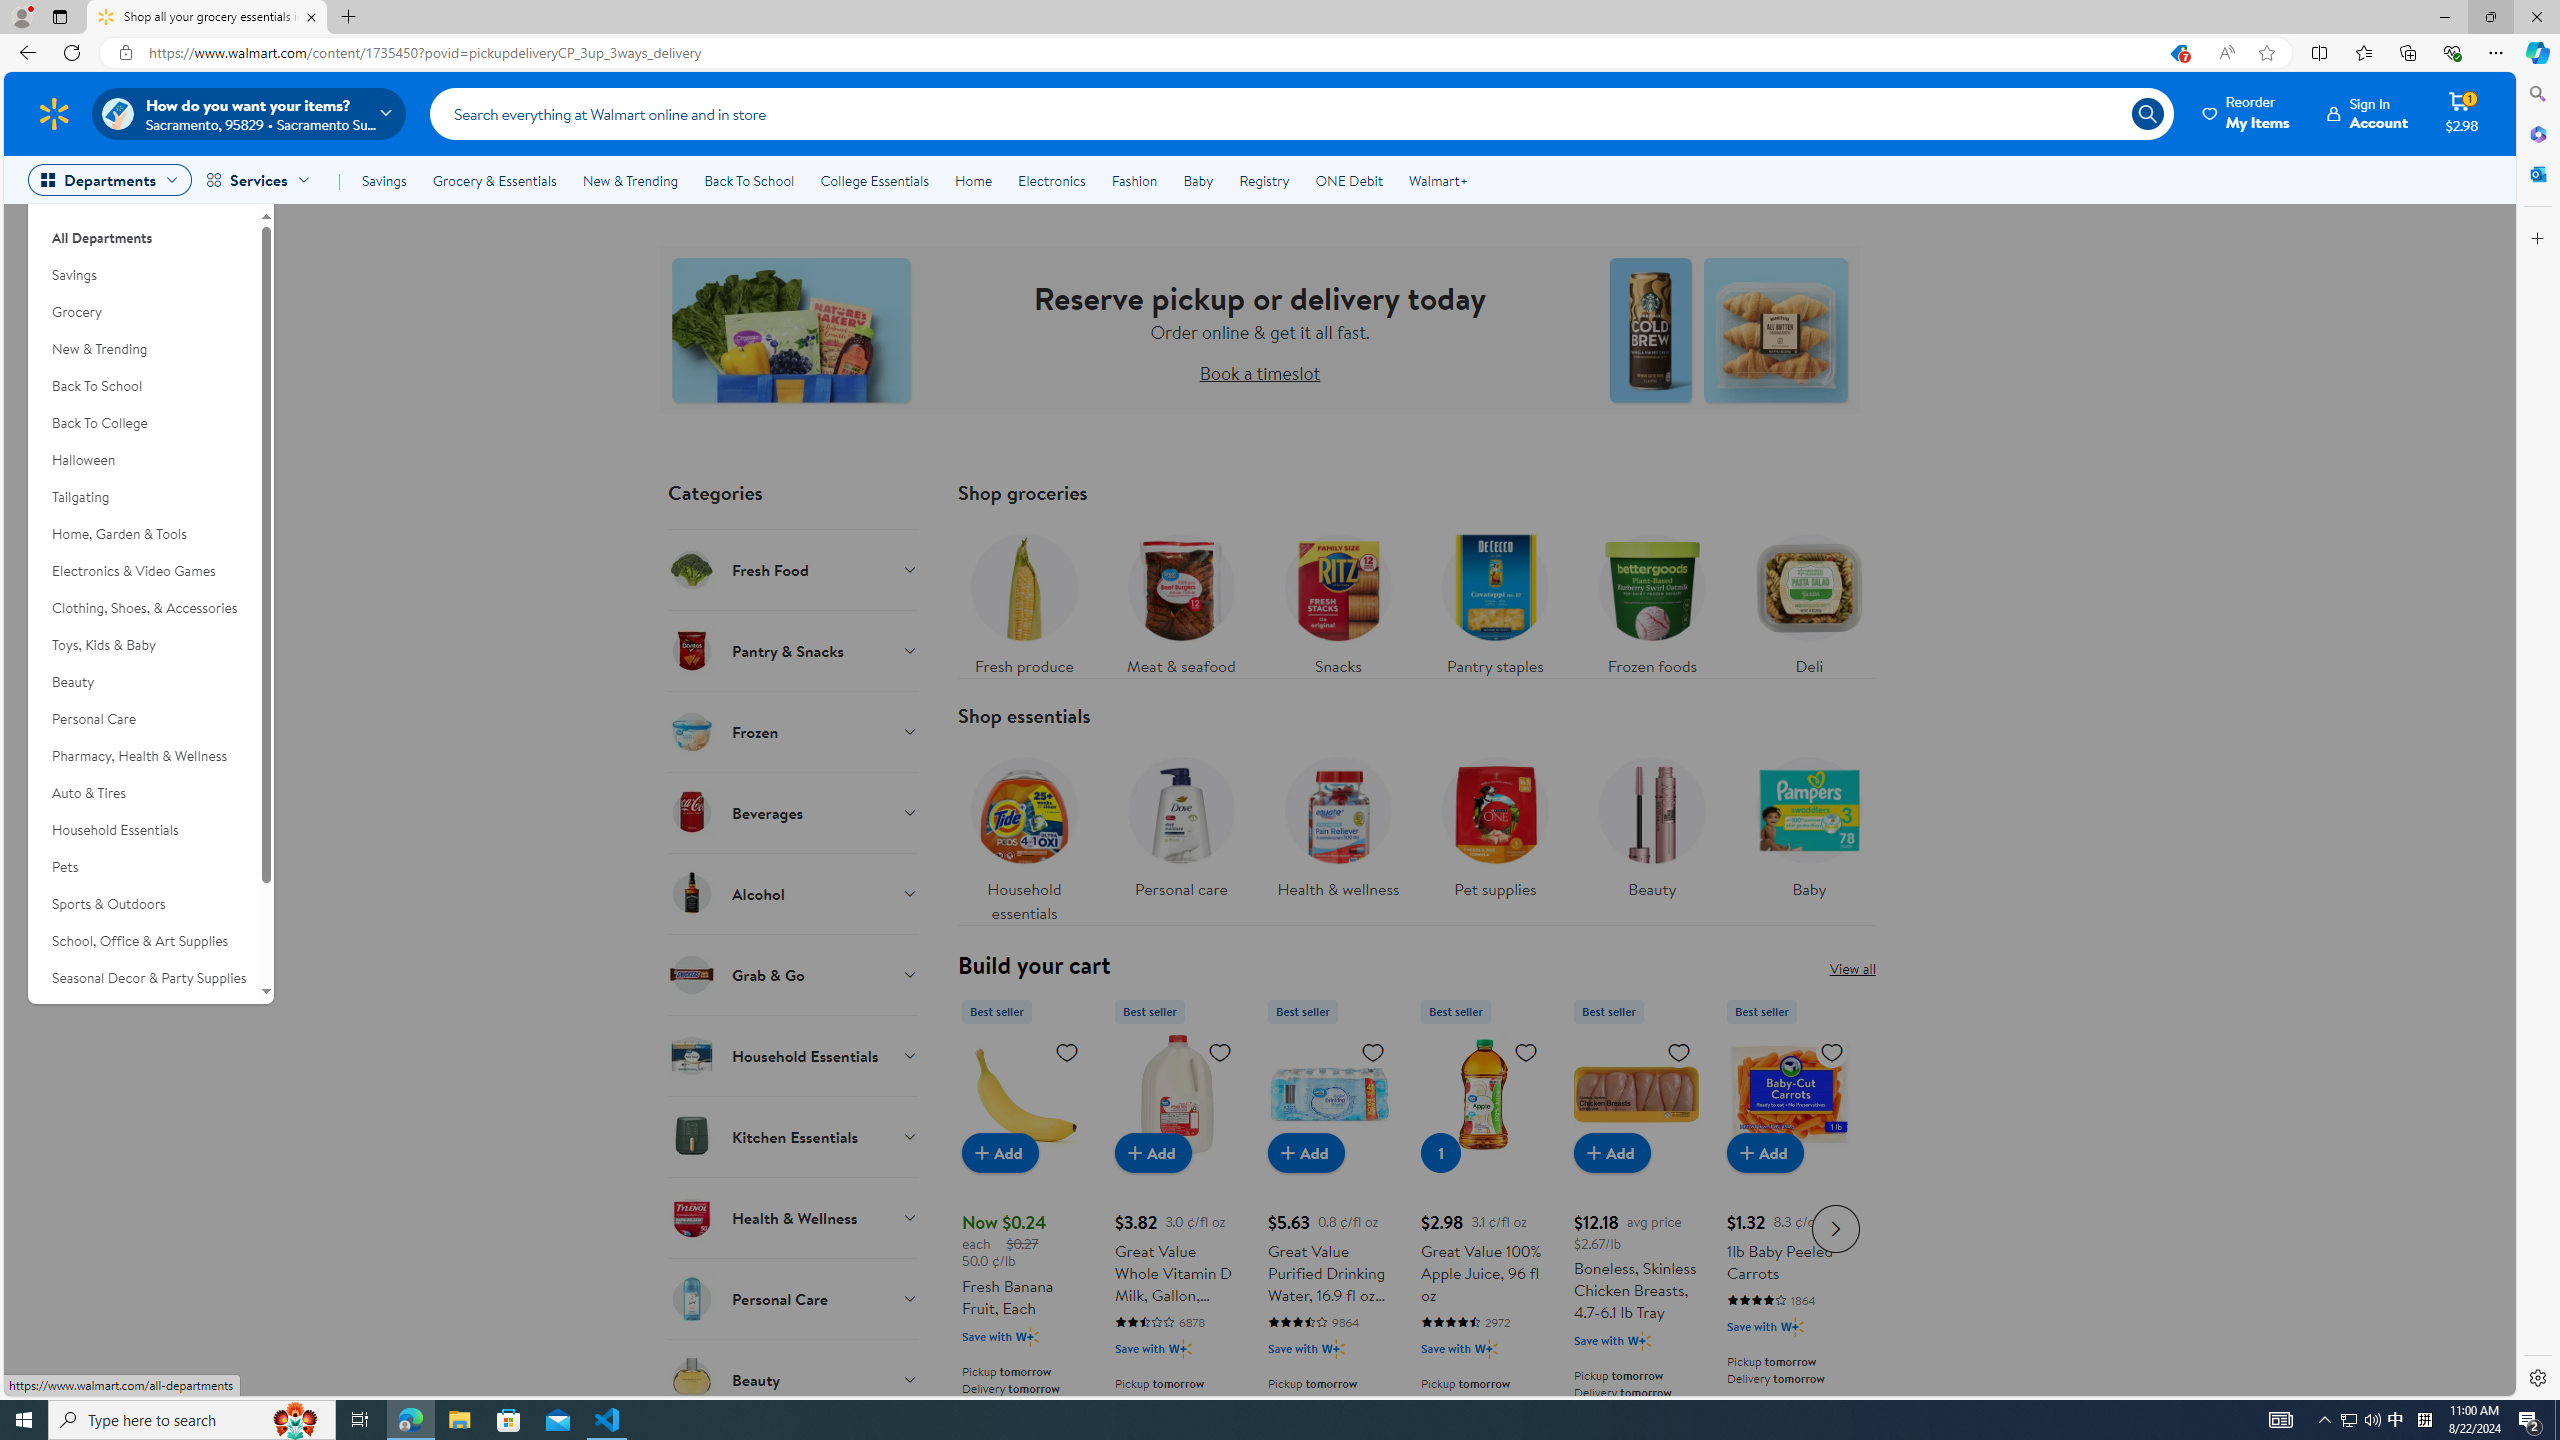 The height and width of the screenshot is (1440, 2560). I want to click on Baby, so click(1808, 822).